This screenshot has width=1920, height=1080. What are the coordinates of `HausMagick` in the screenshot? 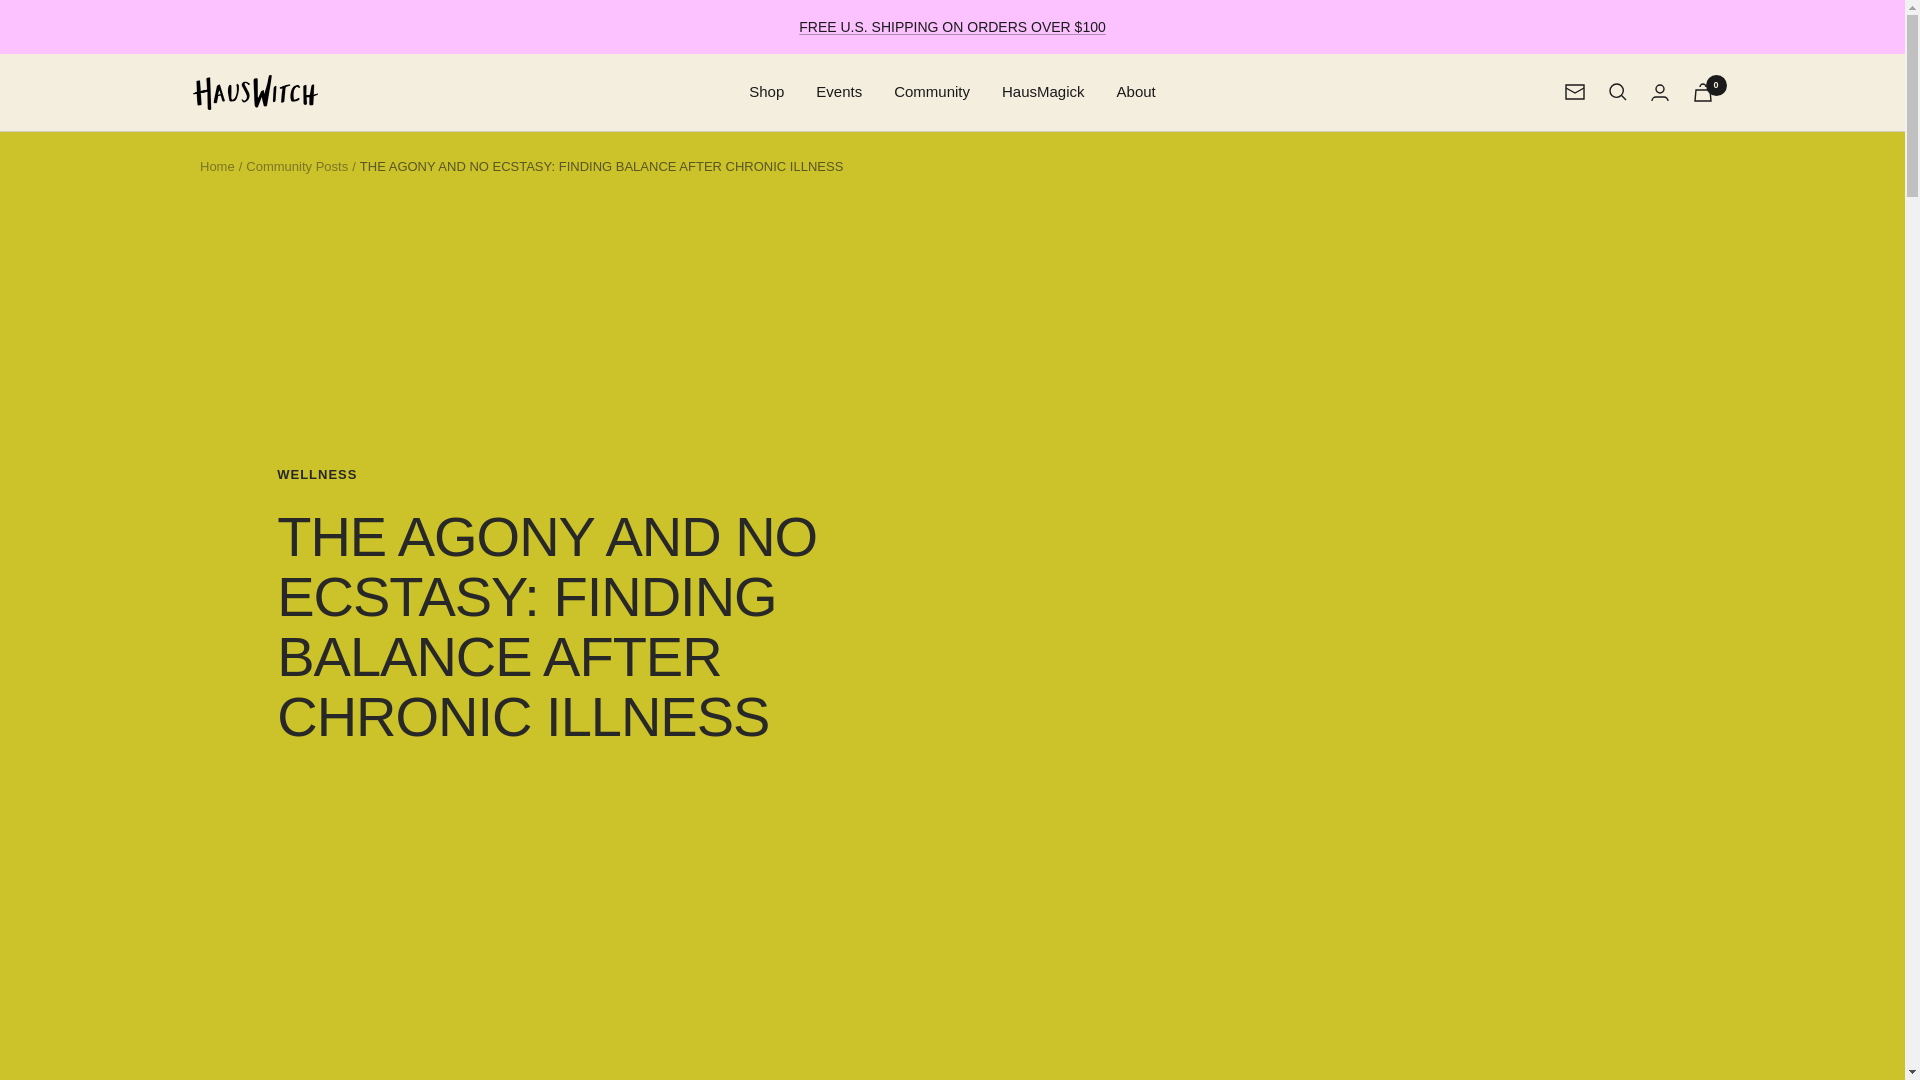 It's located at (1043, 91).